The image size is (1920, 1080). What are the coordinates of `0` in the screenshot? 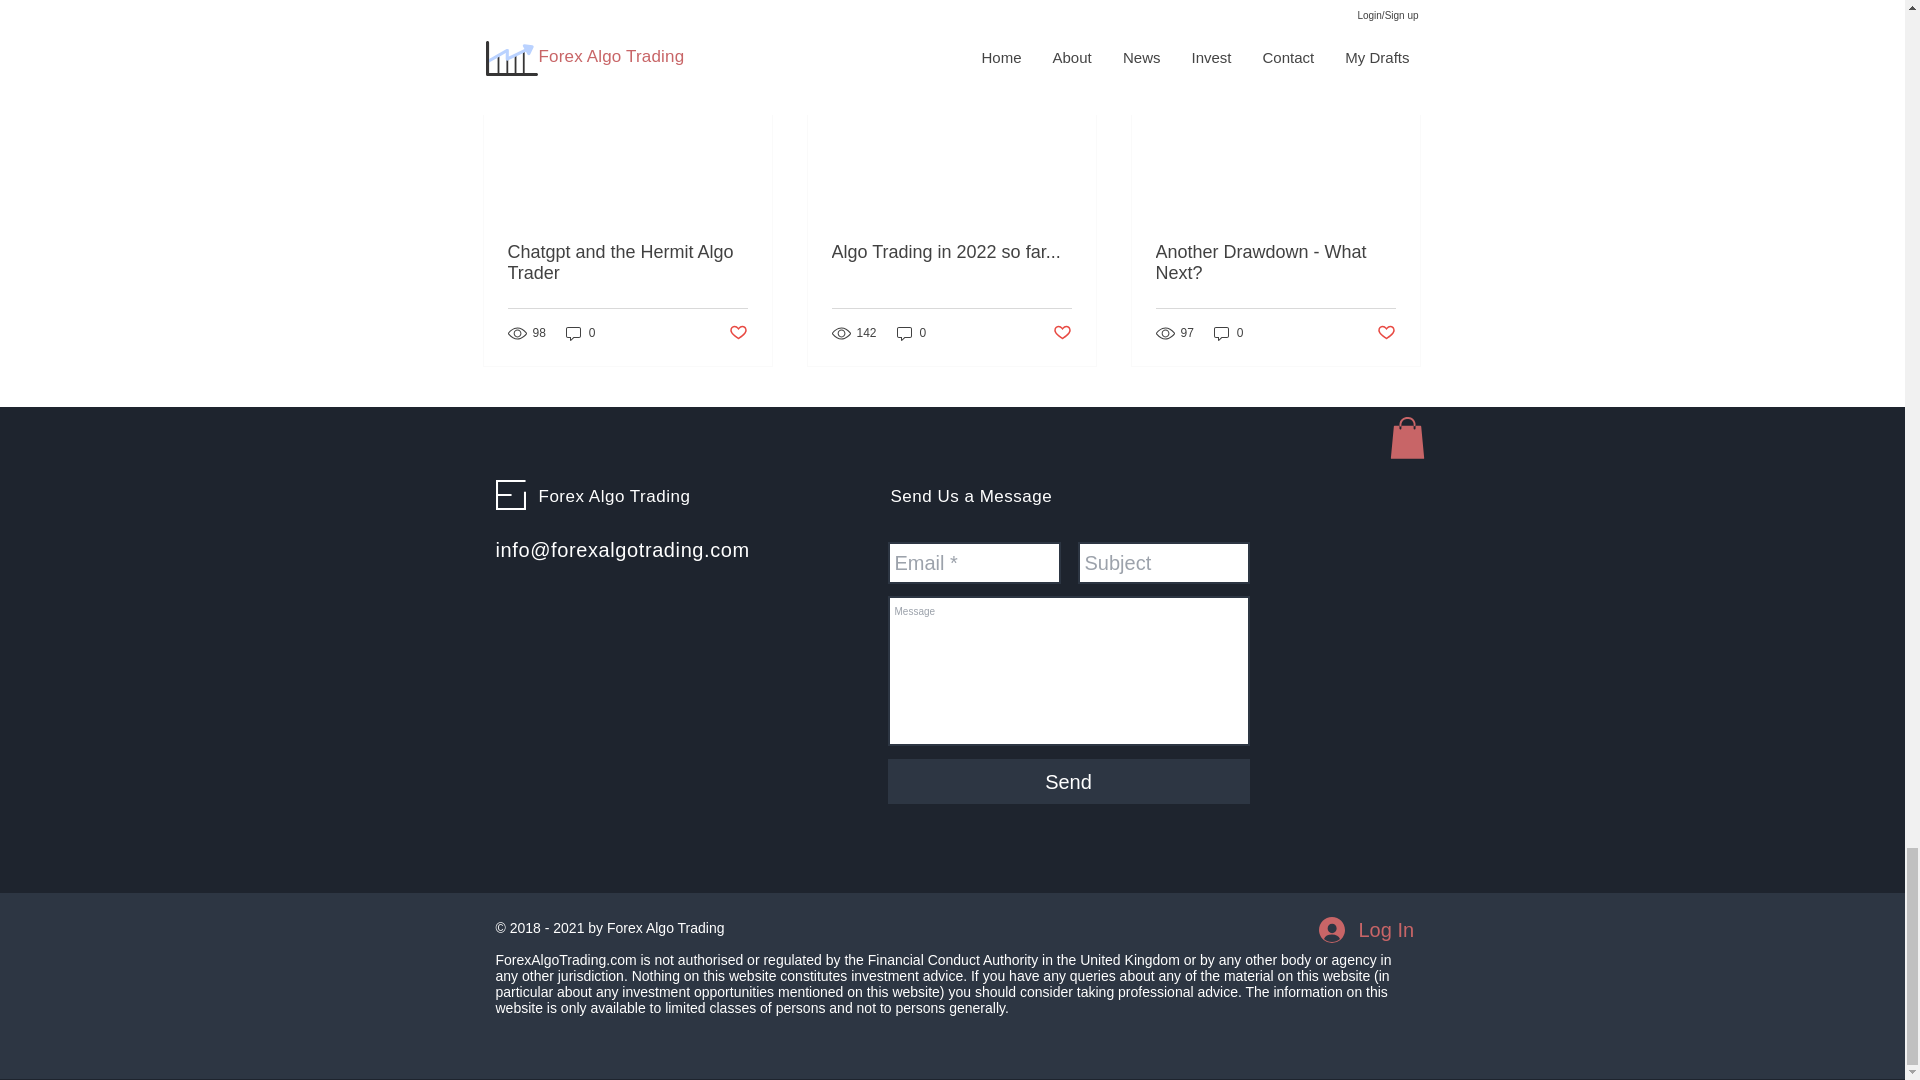 It's located at (1228, 334).